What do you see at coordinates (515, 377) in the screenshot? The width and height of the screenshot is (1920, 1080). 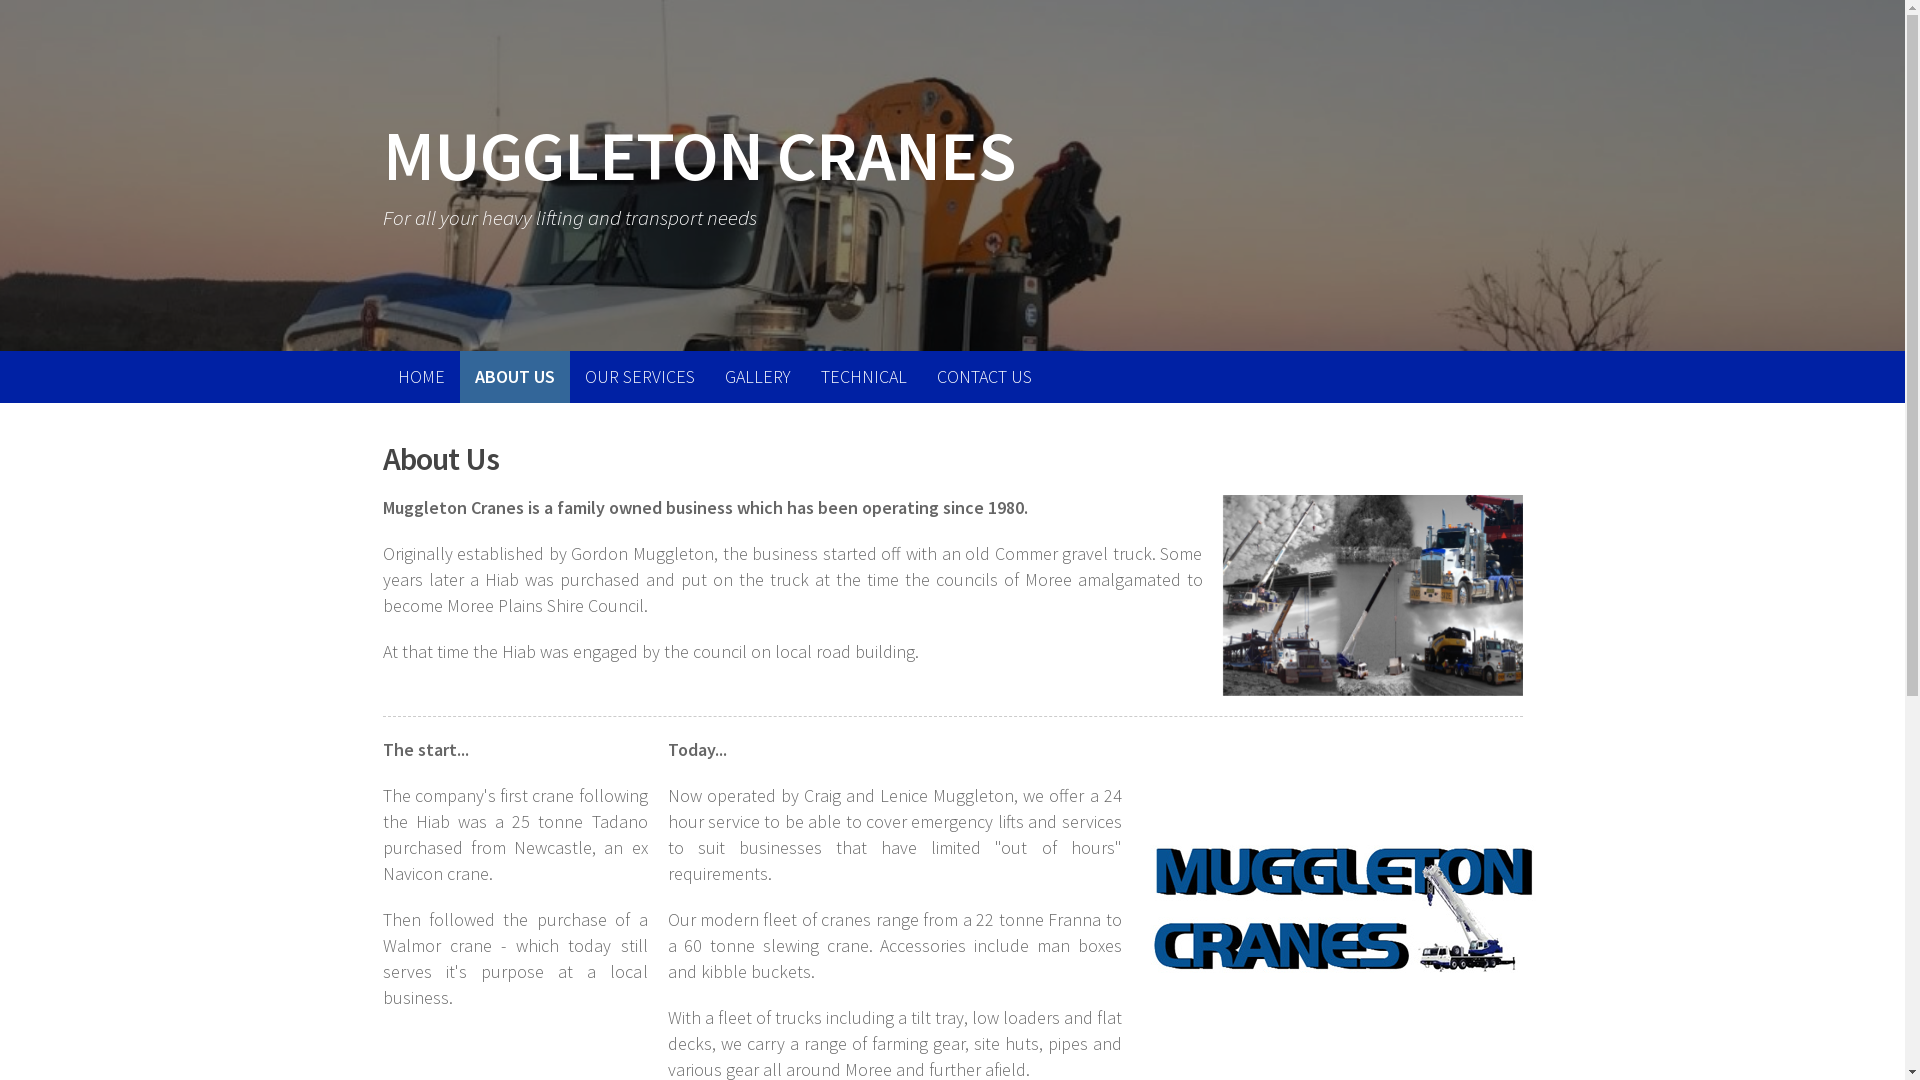 I see `ABOUT US` at bounding box center [515, 377].